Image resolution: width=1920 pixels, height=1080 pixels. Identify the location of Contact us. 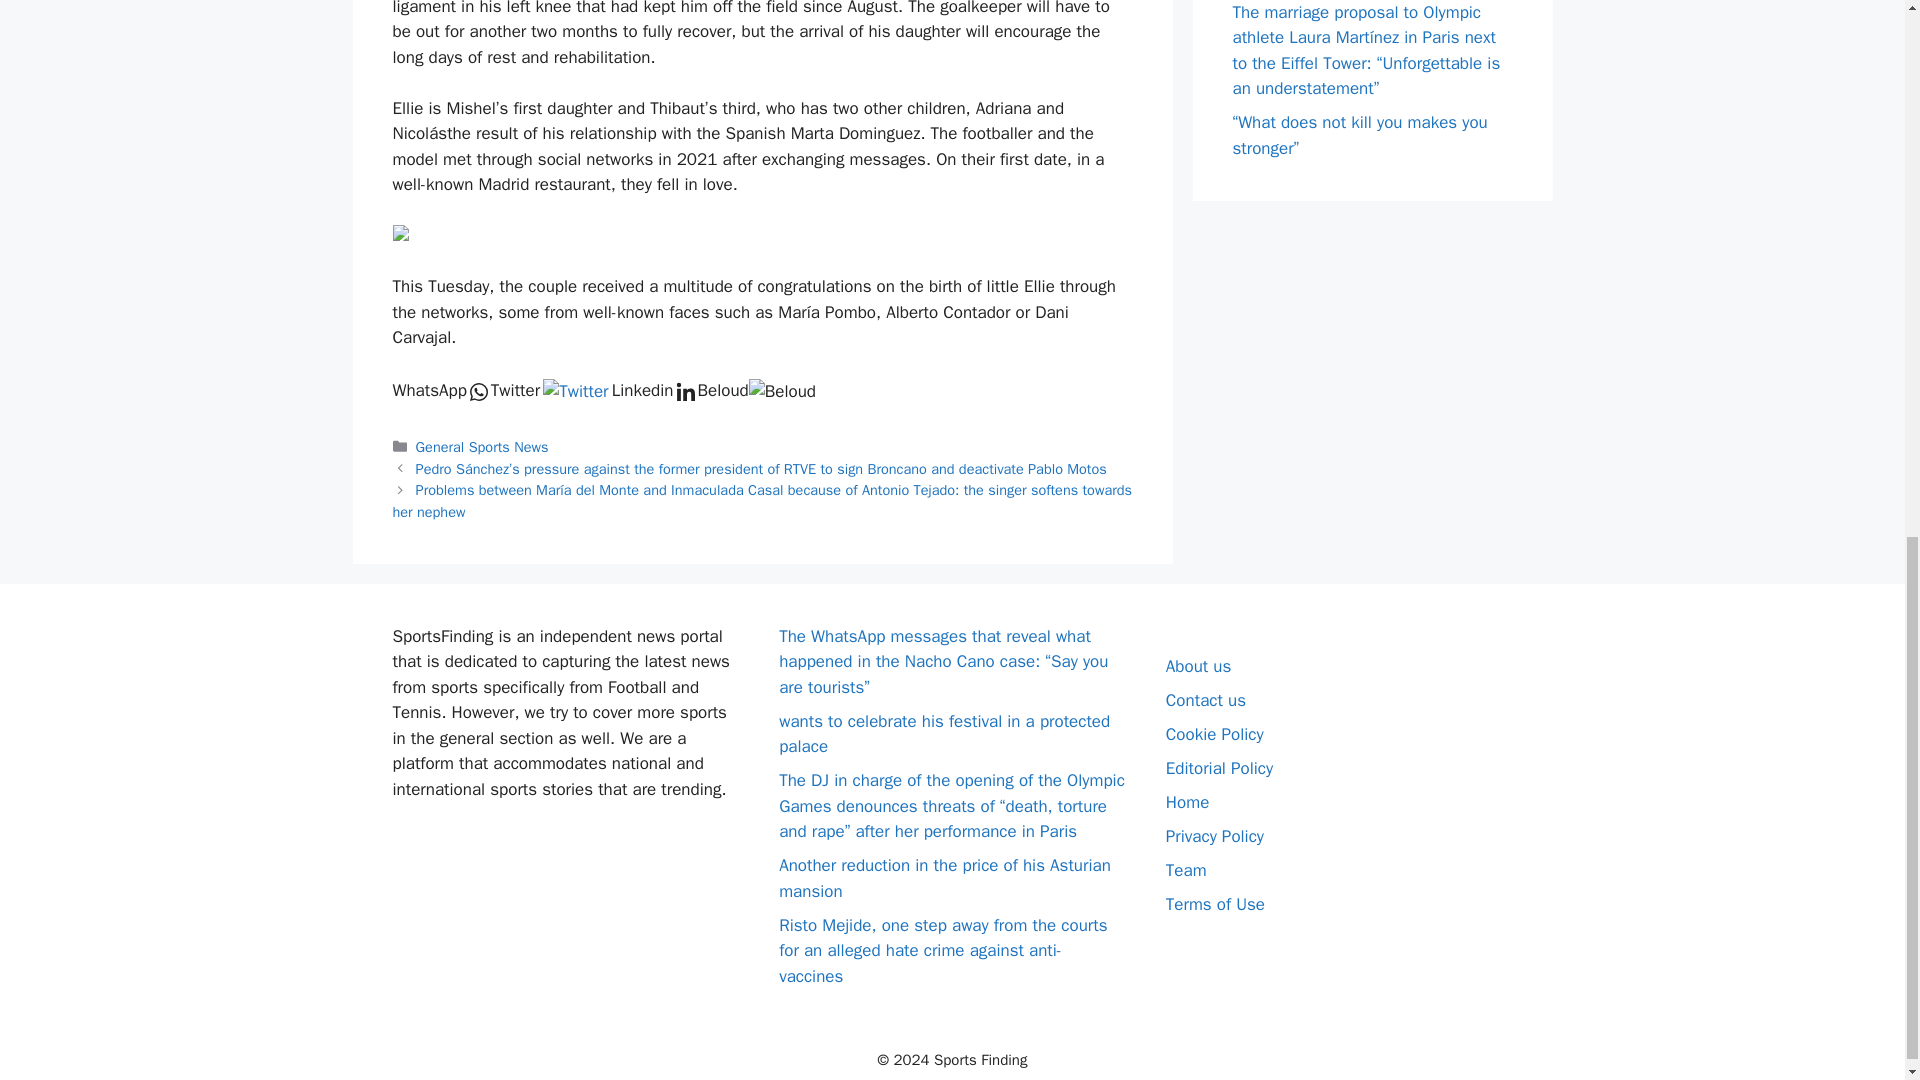
(1206, 700).